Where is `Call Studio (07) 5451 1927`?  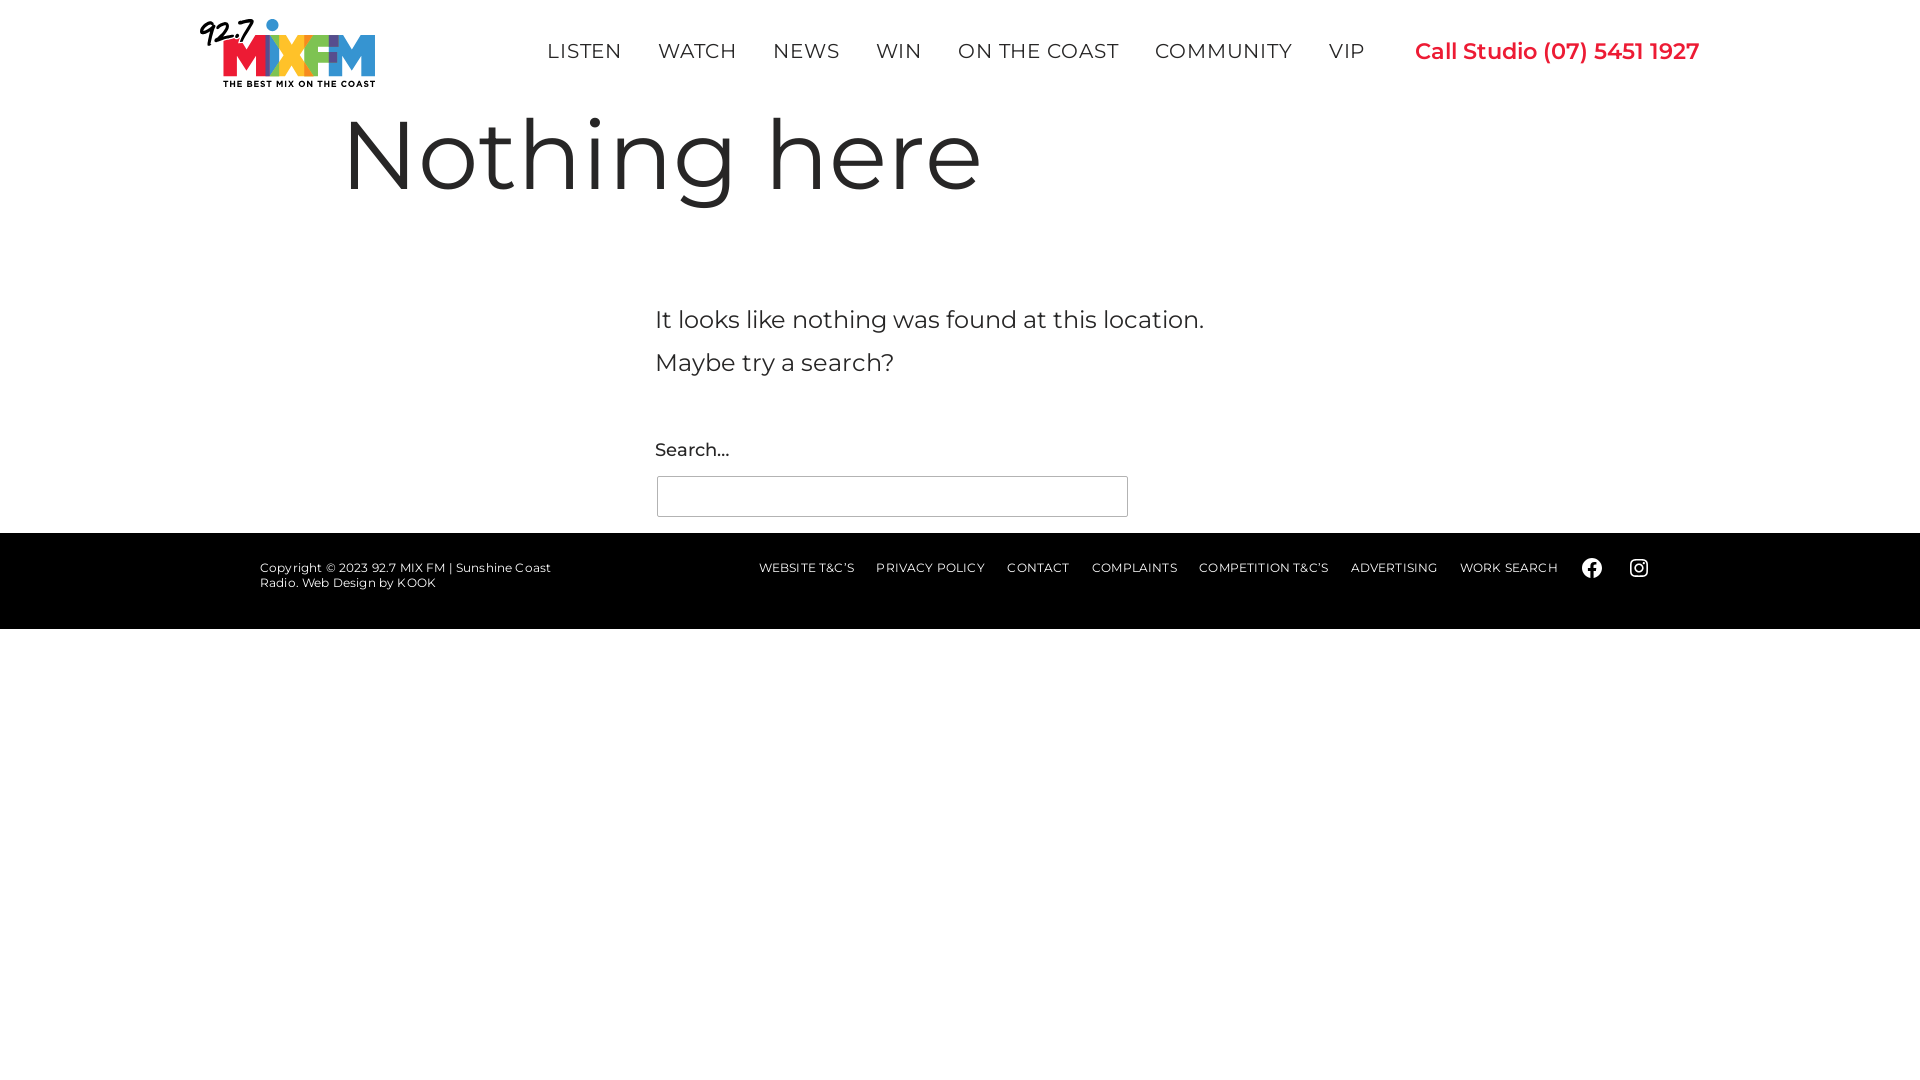
Call Studio (07) 5451 1927 is located at coordinates (1550, 54).